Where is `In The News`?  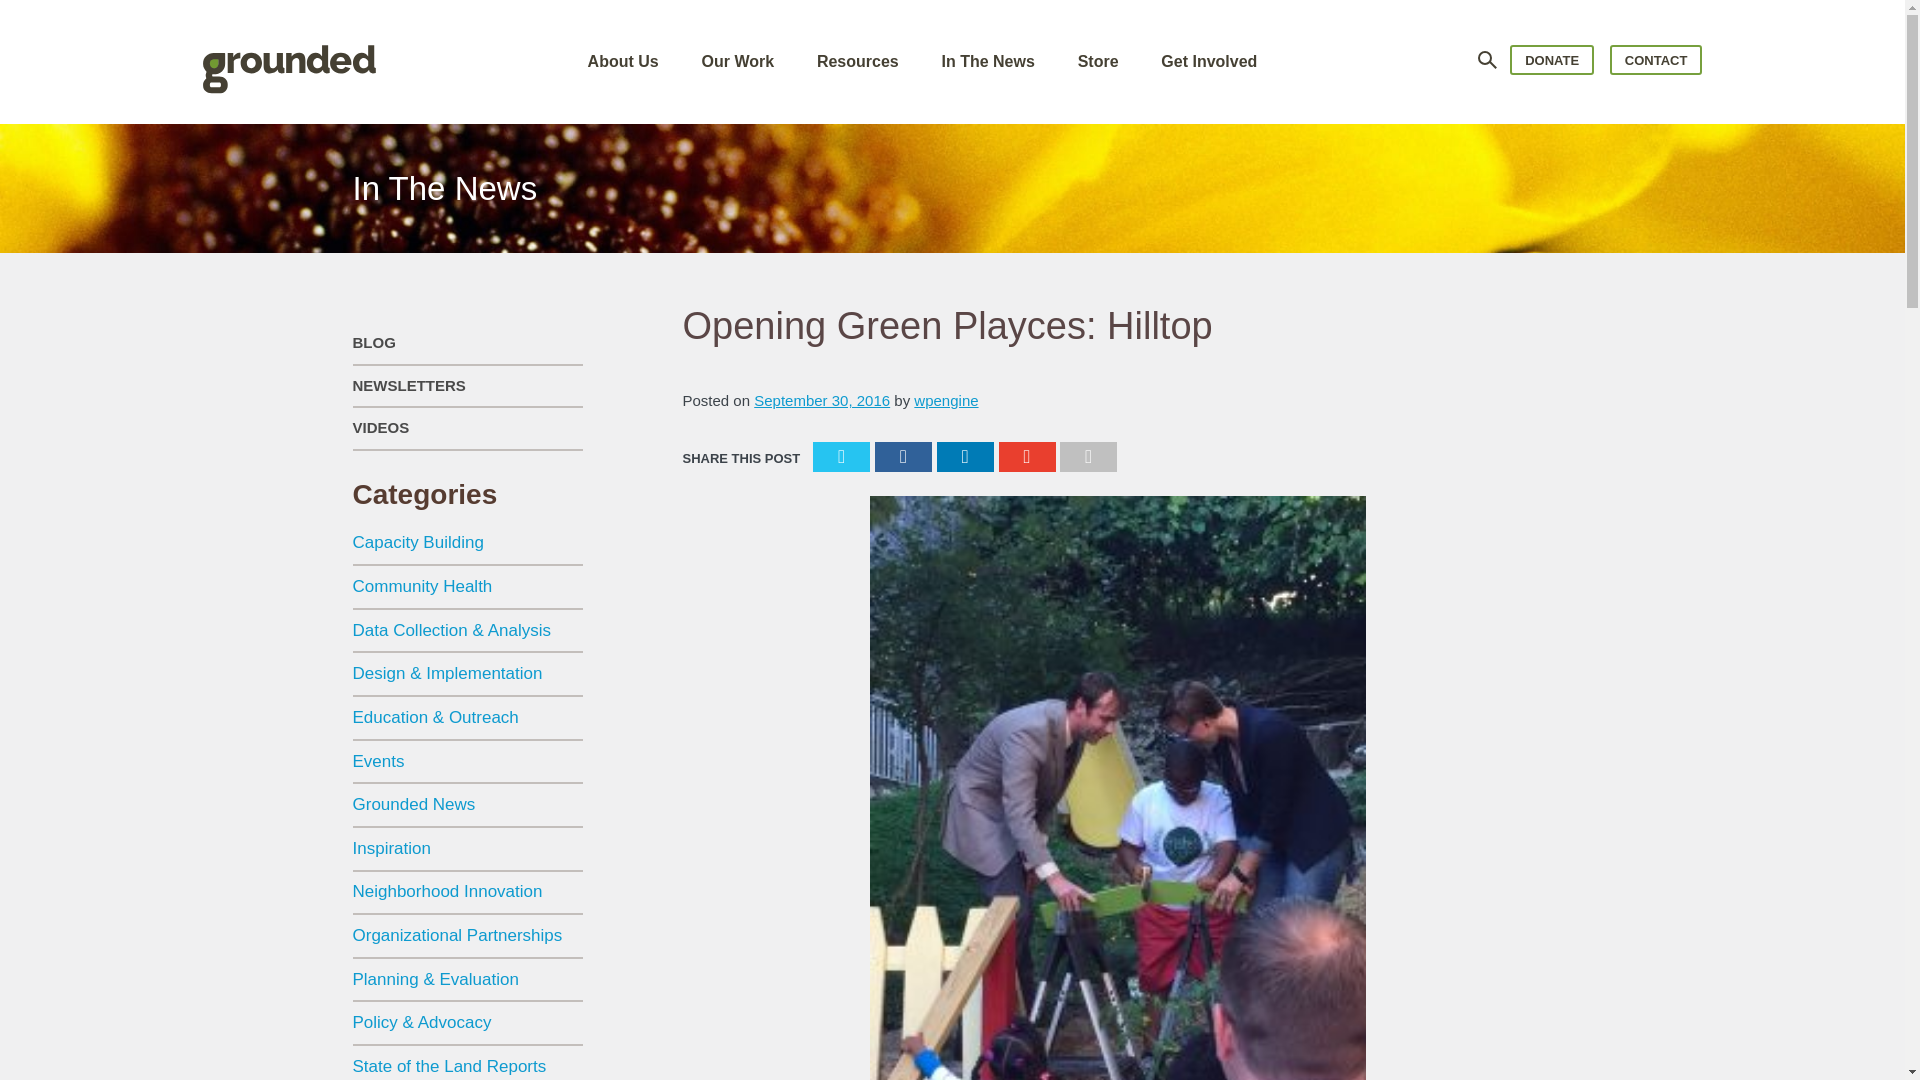 In The News is located at coordinates (987, 60).